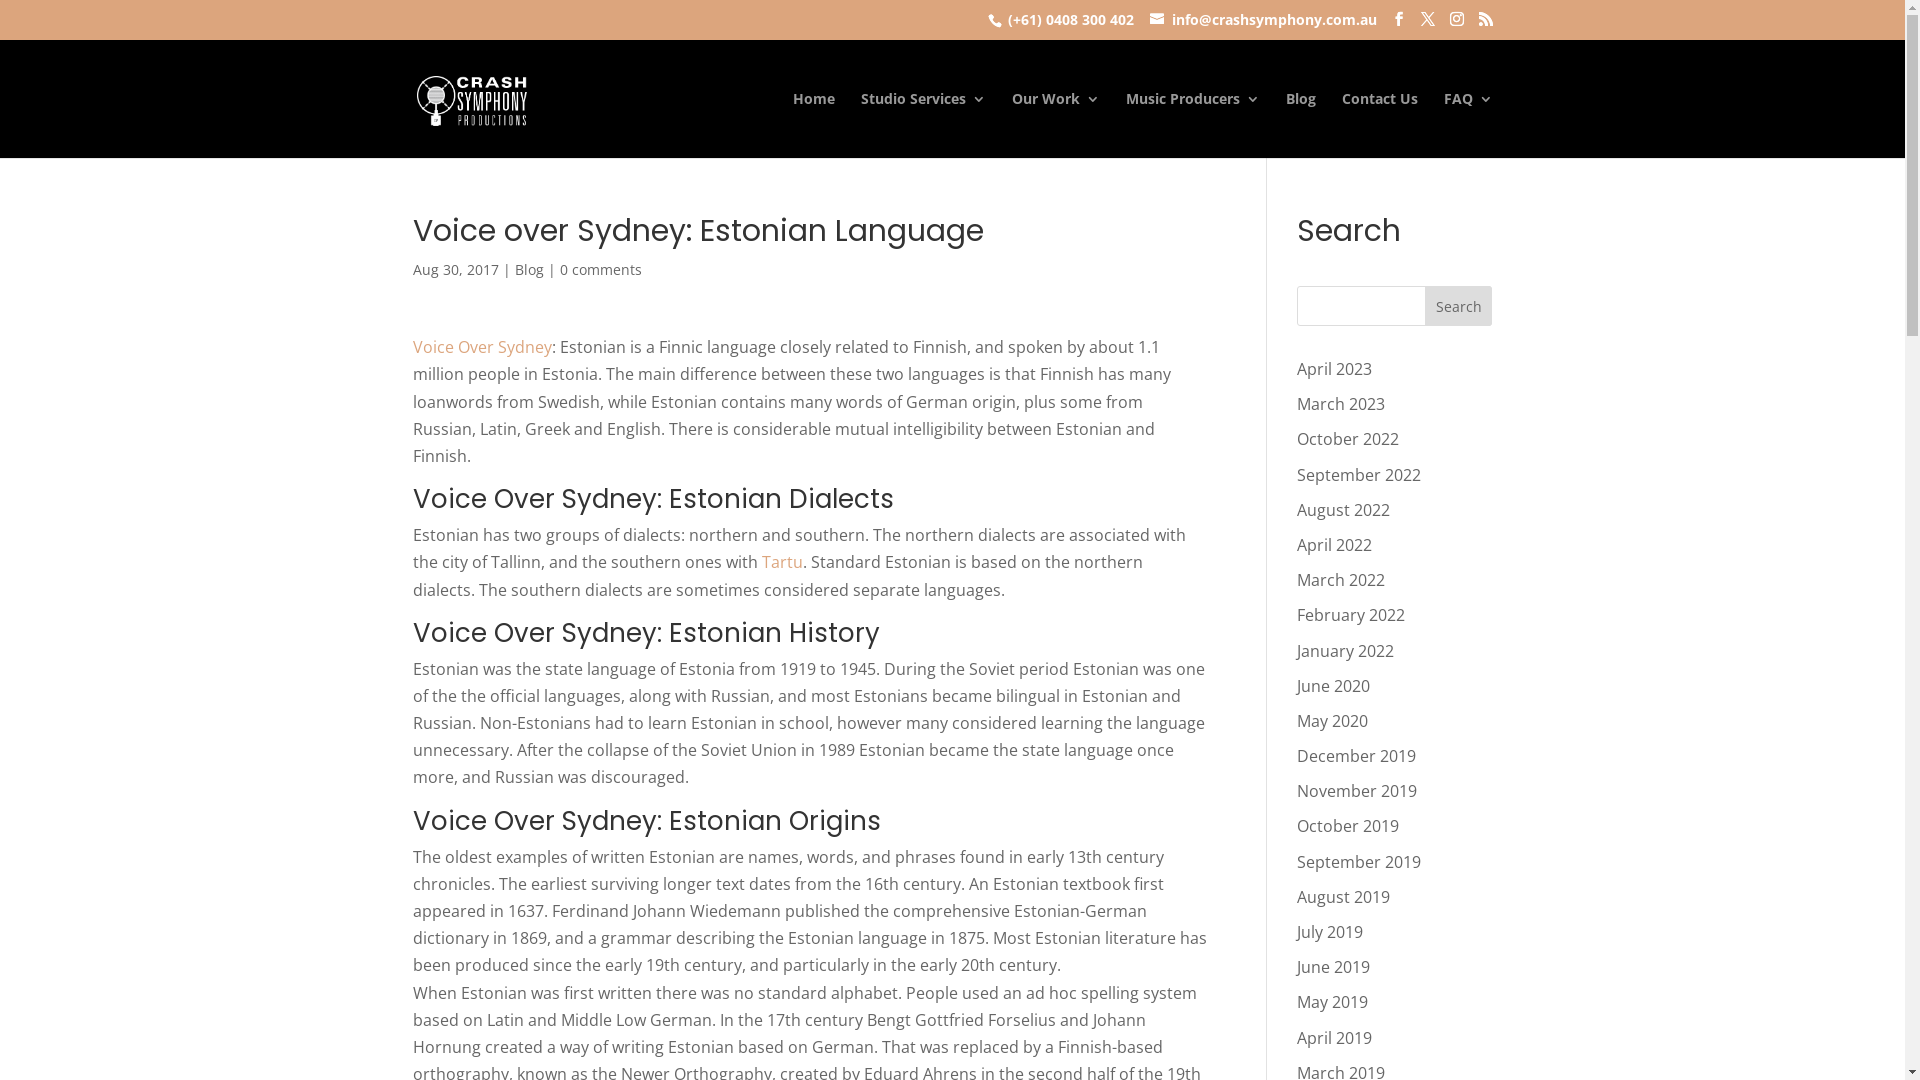  What do you see at coordinates (1334, 369) in the screenshot?
I see `April 2023` at bounding box center [1334, 369].